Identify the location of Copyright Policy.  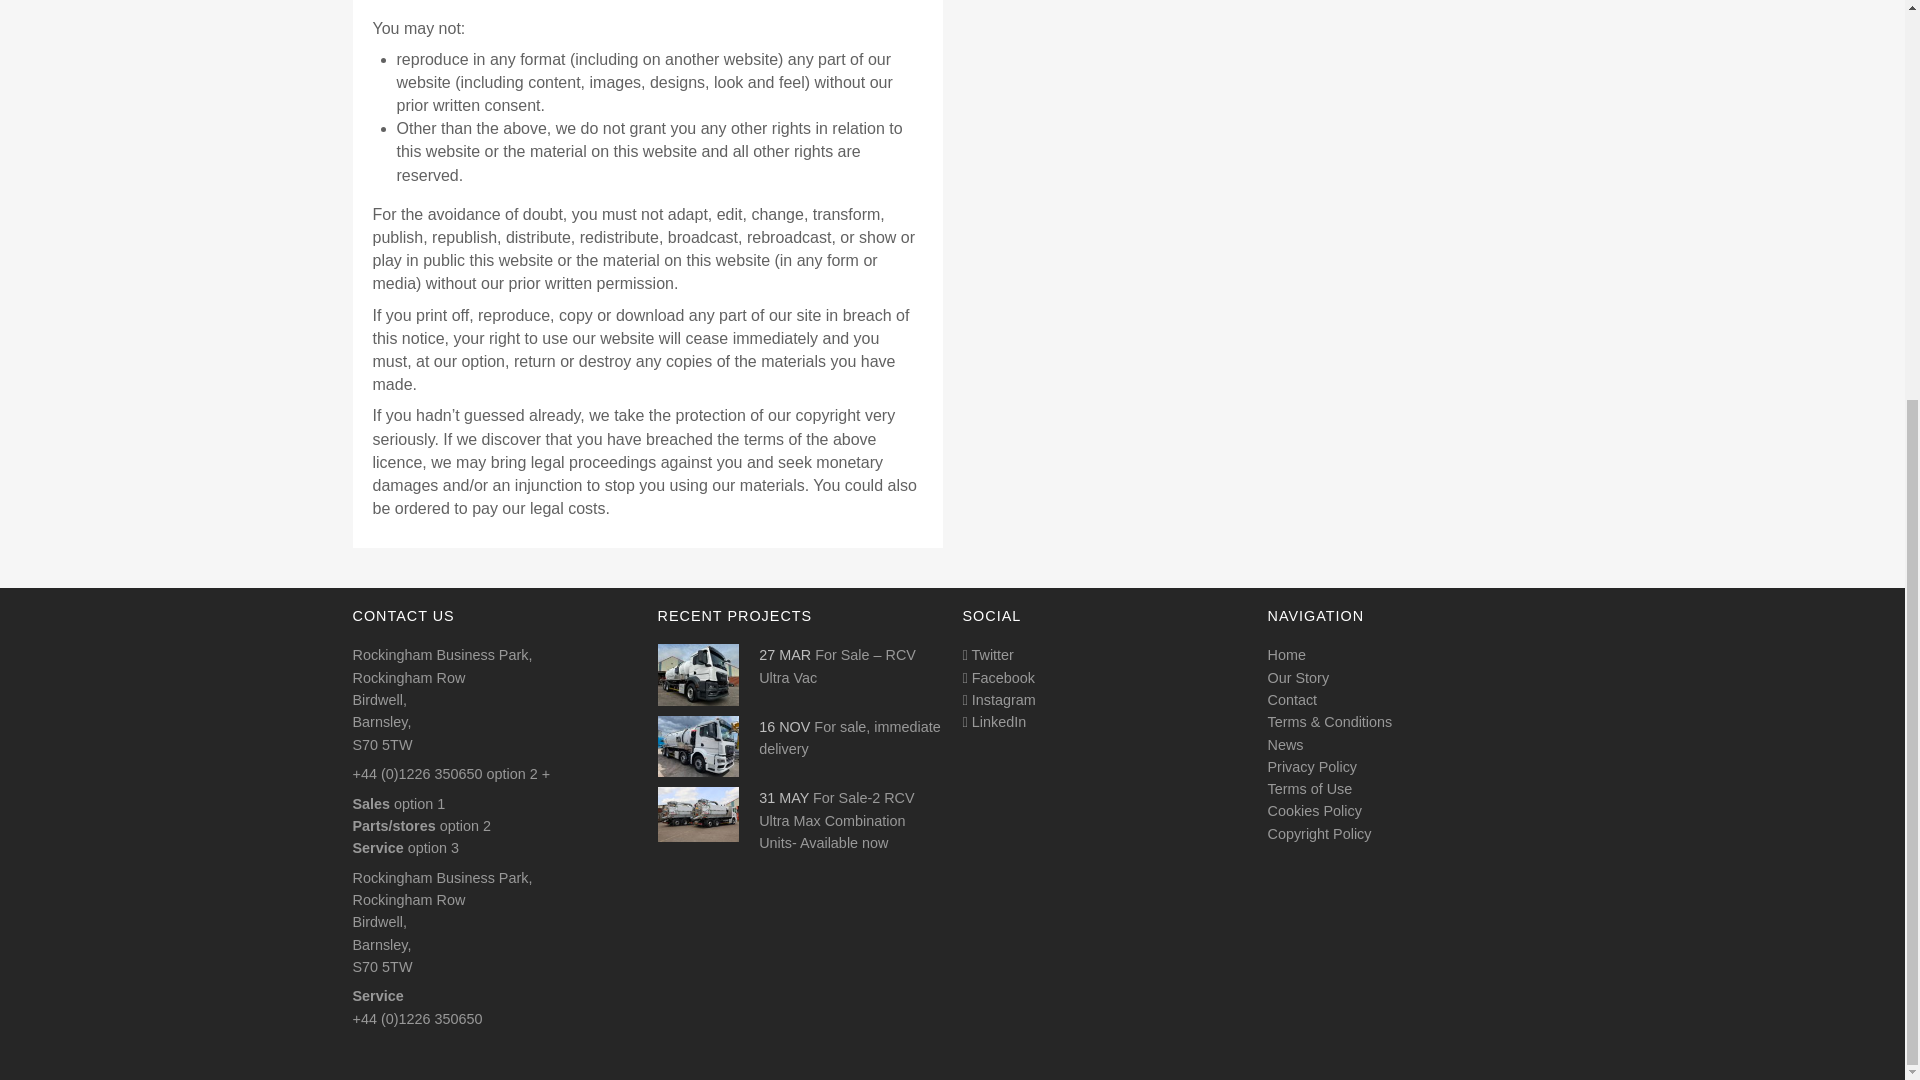
(1320, 834).